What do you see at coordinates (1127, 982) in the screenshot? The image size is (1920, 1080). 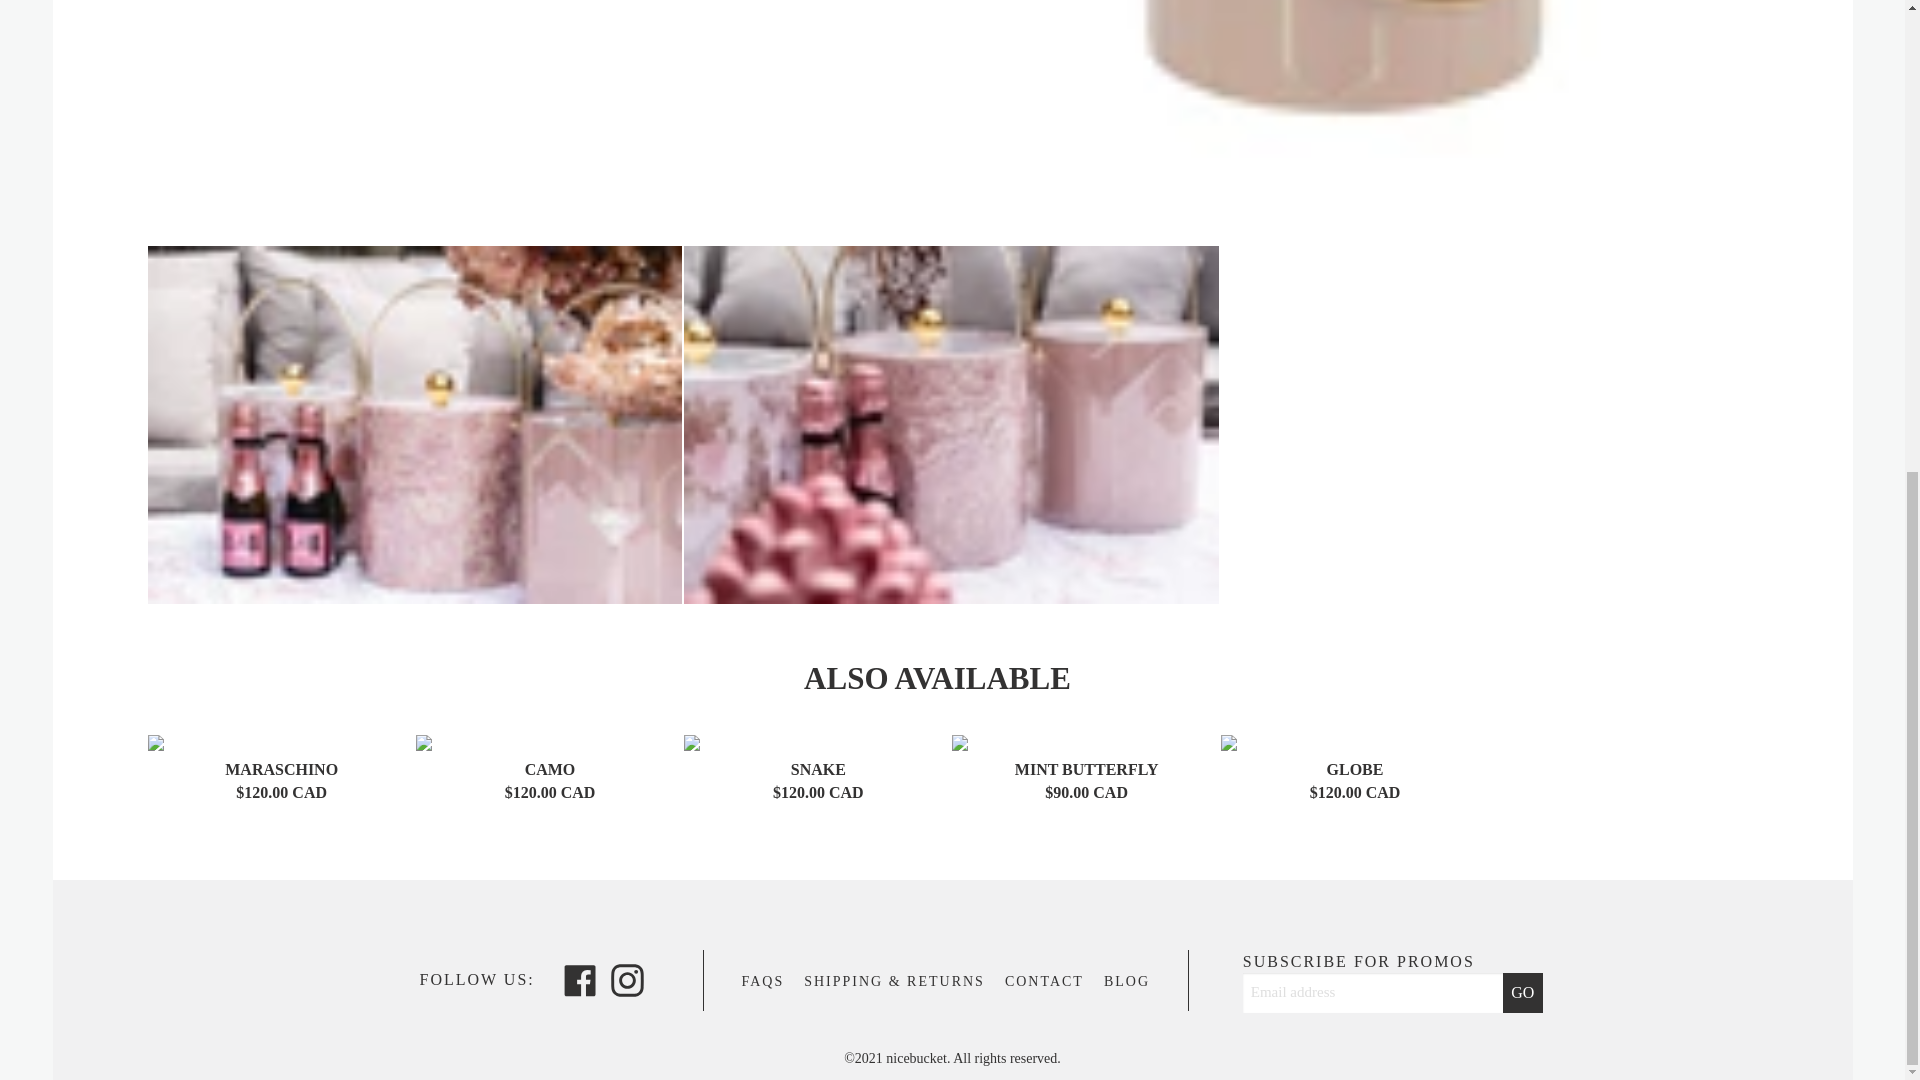 I see `SNAKE` at bounding box center [1127, 982].